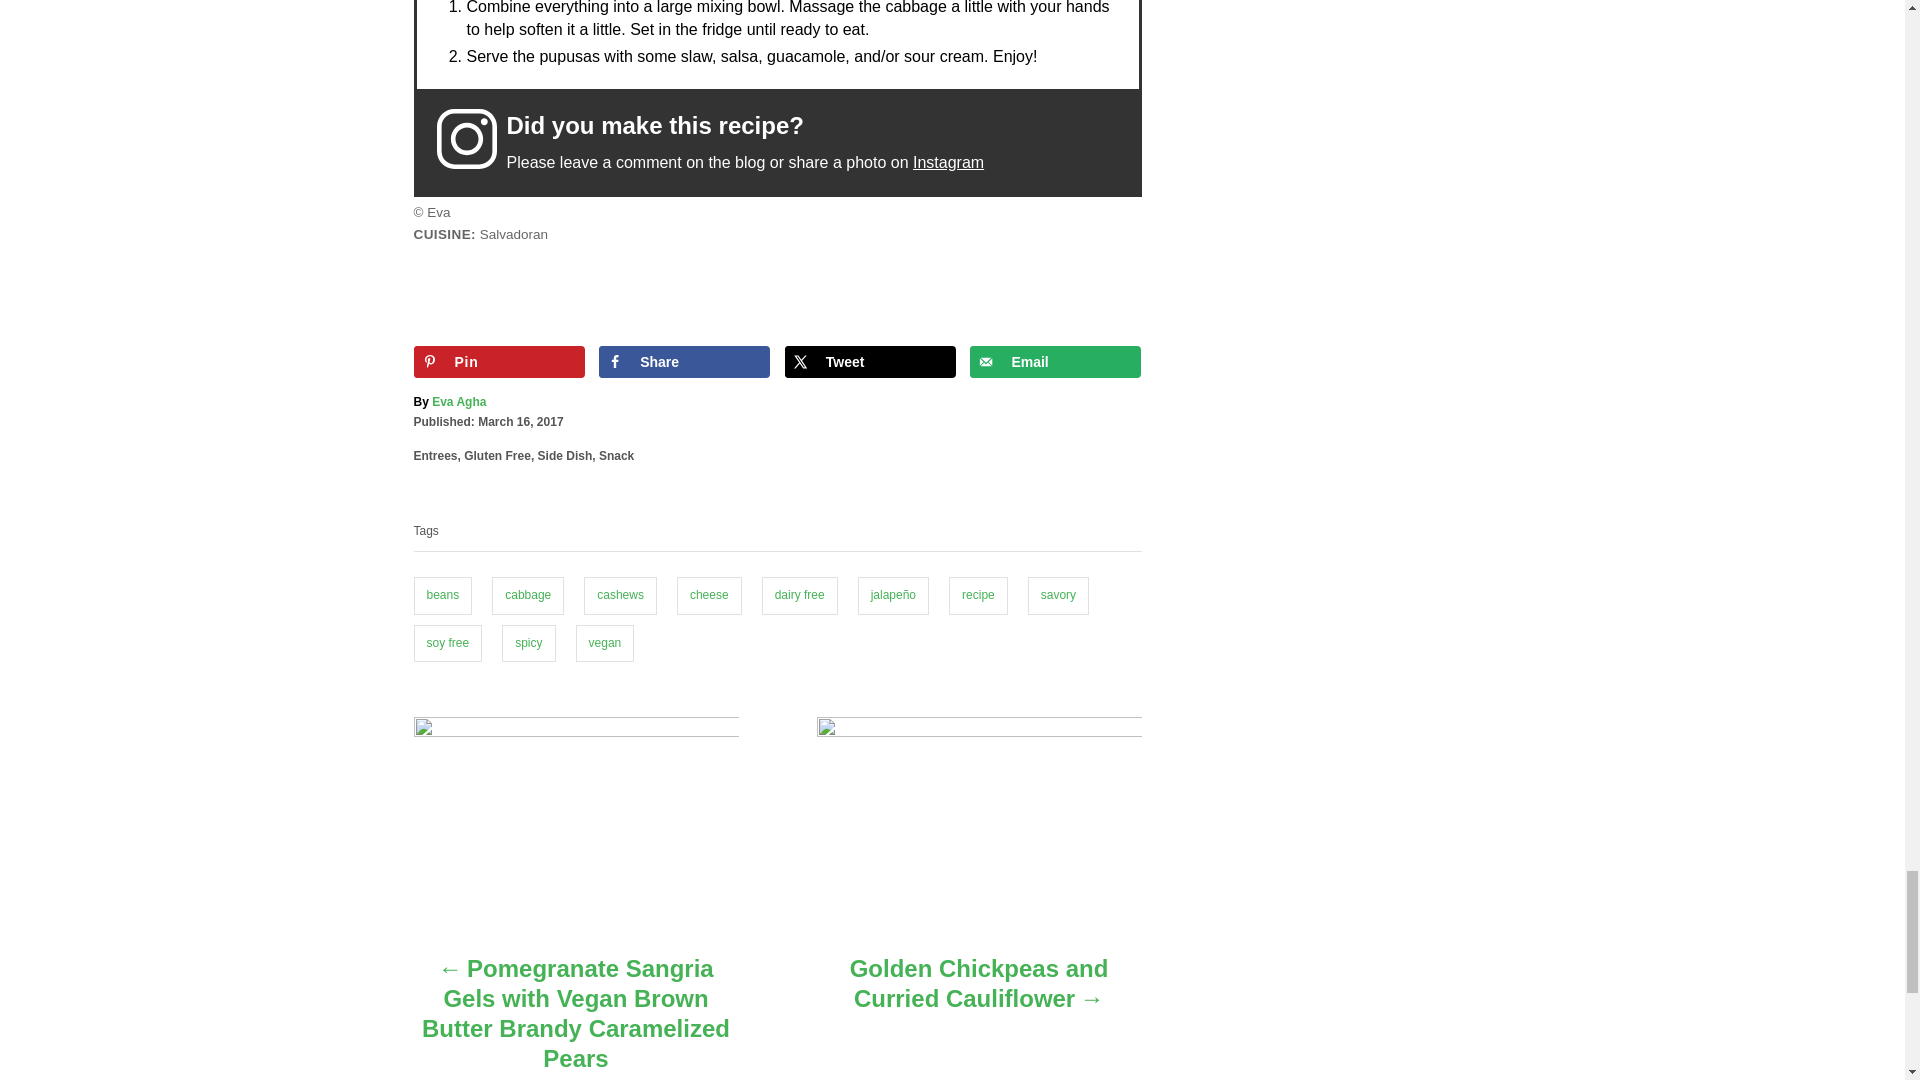 This screenshot has width=1920, height=1080. Describe the element at coordinates (500, 362) in the screenshot. I see `Save to Pinterest` at that location.